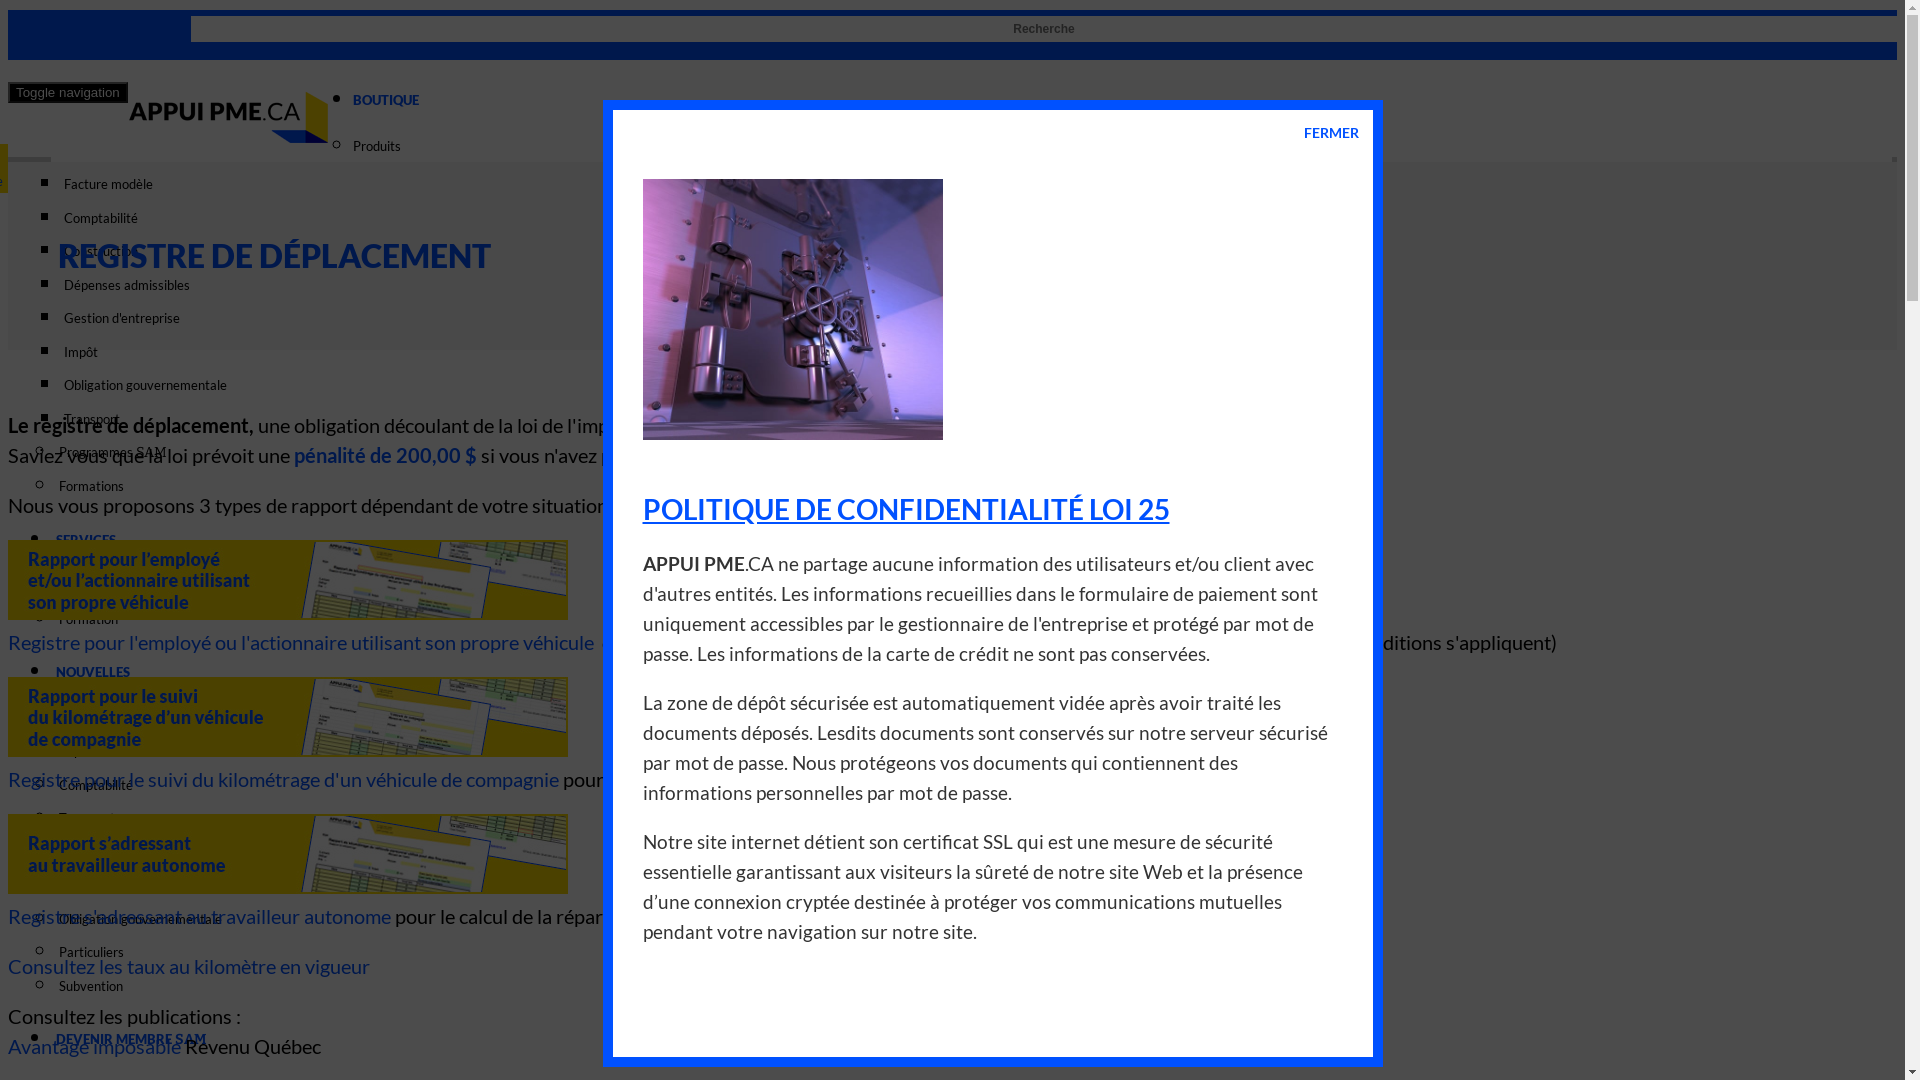 The image size is (1920, 1080). I want to click on Transport, so click(972, 819).